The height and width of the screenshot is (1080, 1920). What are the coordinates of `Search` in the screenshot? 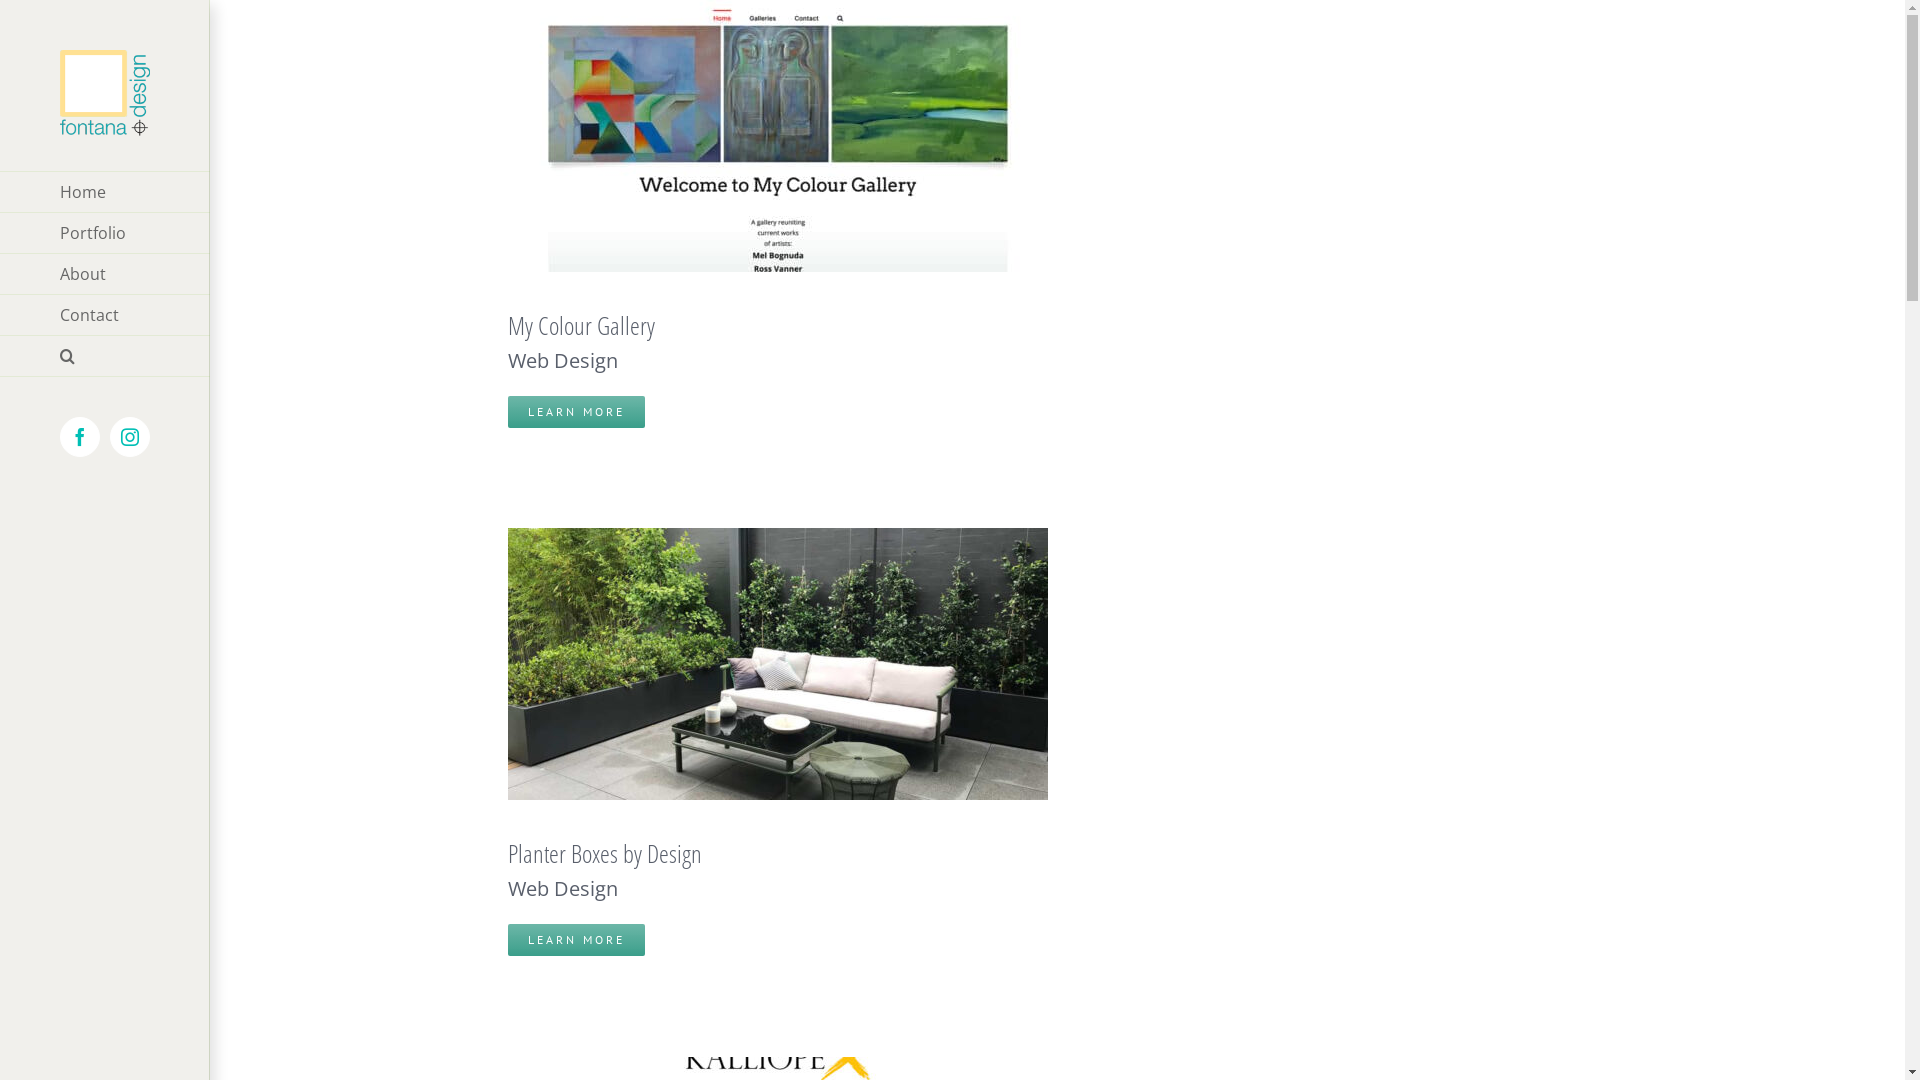 It's located at (105, 356).